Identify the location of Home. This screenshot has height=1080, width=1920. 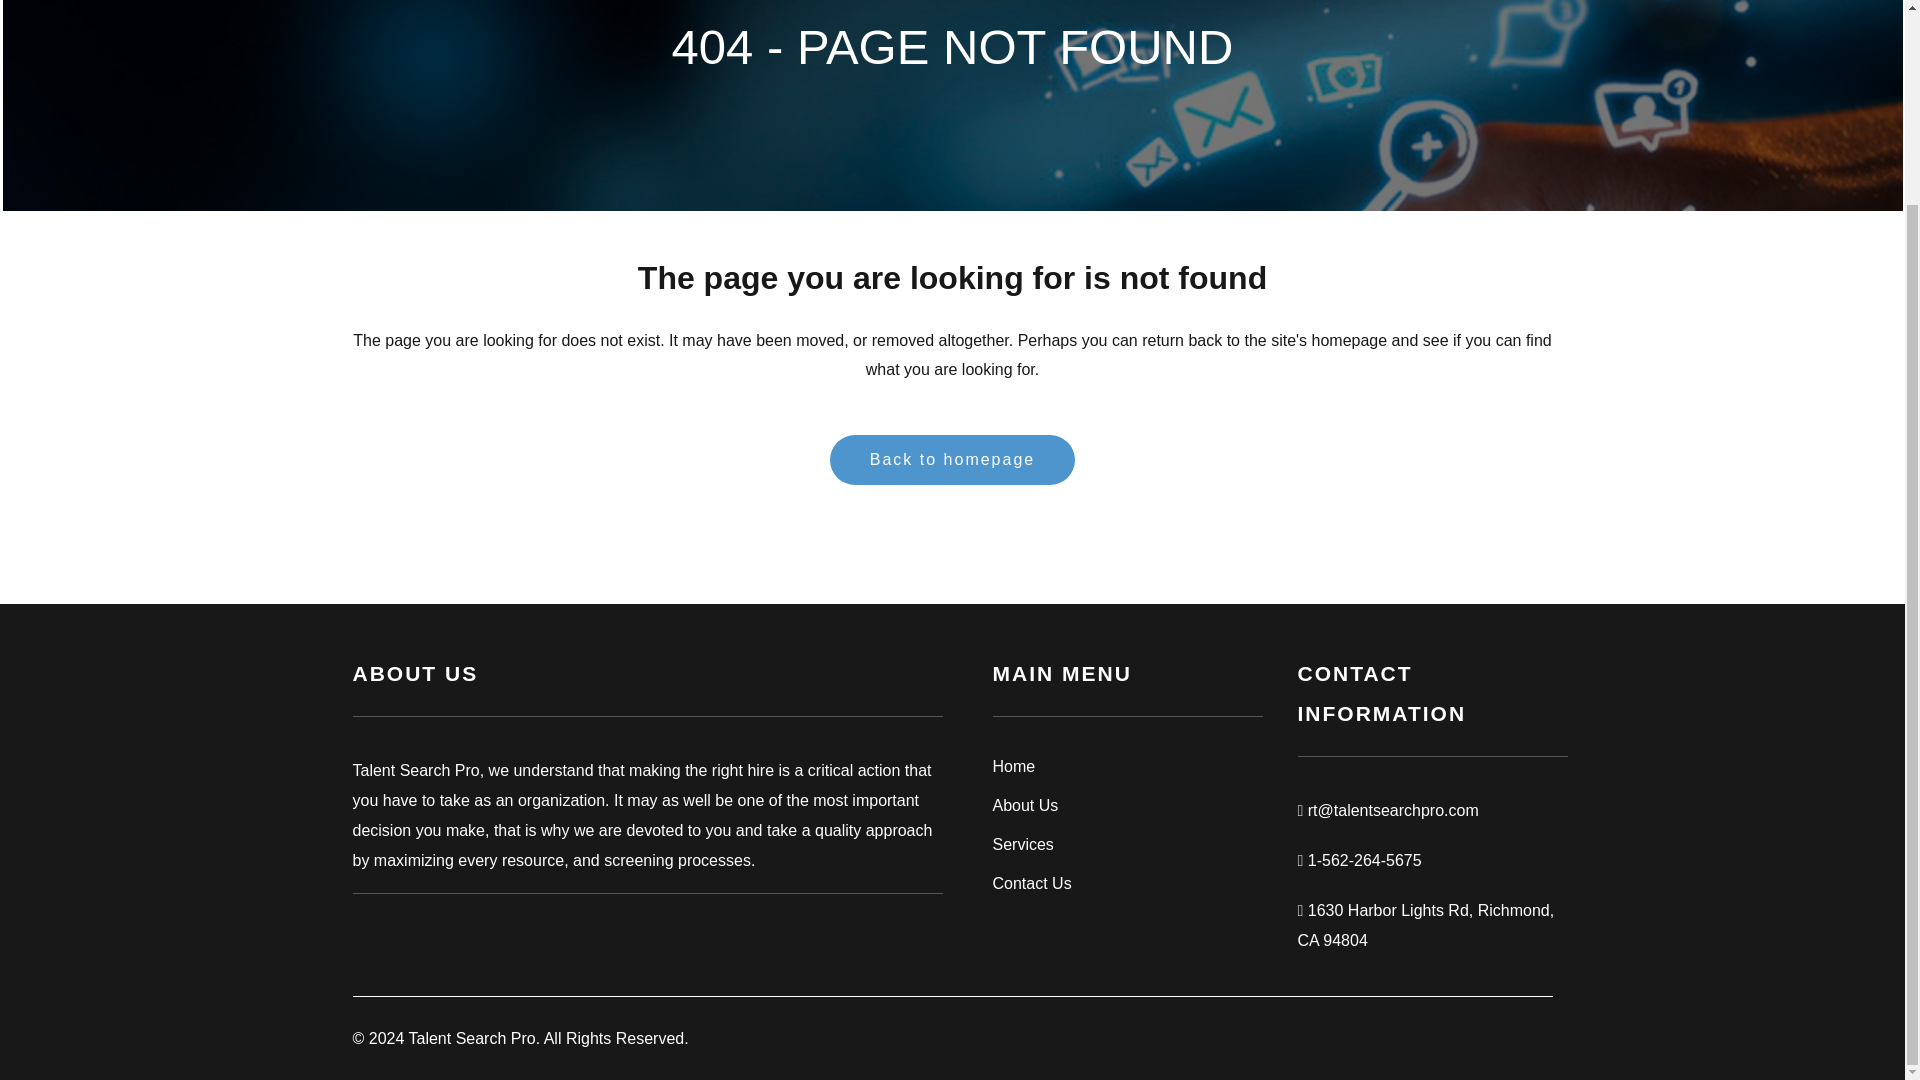
(1126, 766).